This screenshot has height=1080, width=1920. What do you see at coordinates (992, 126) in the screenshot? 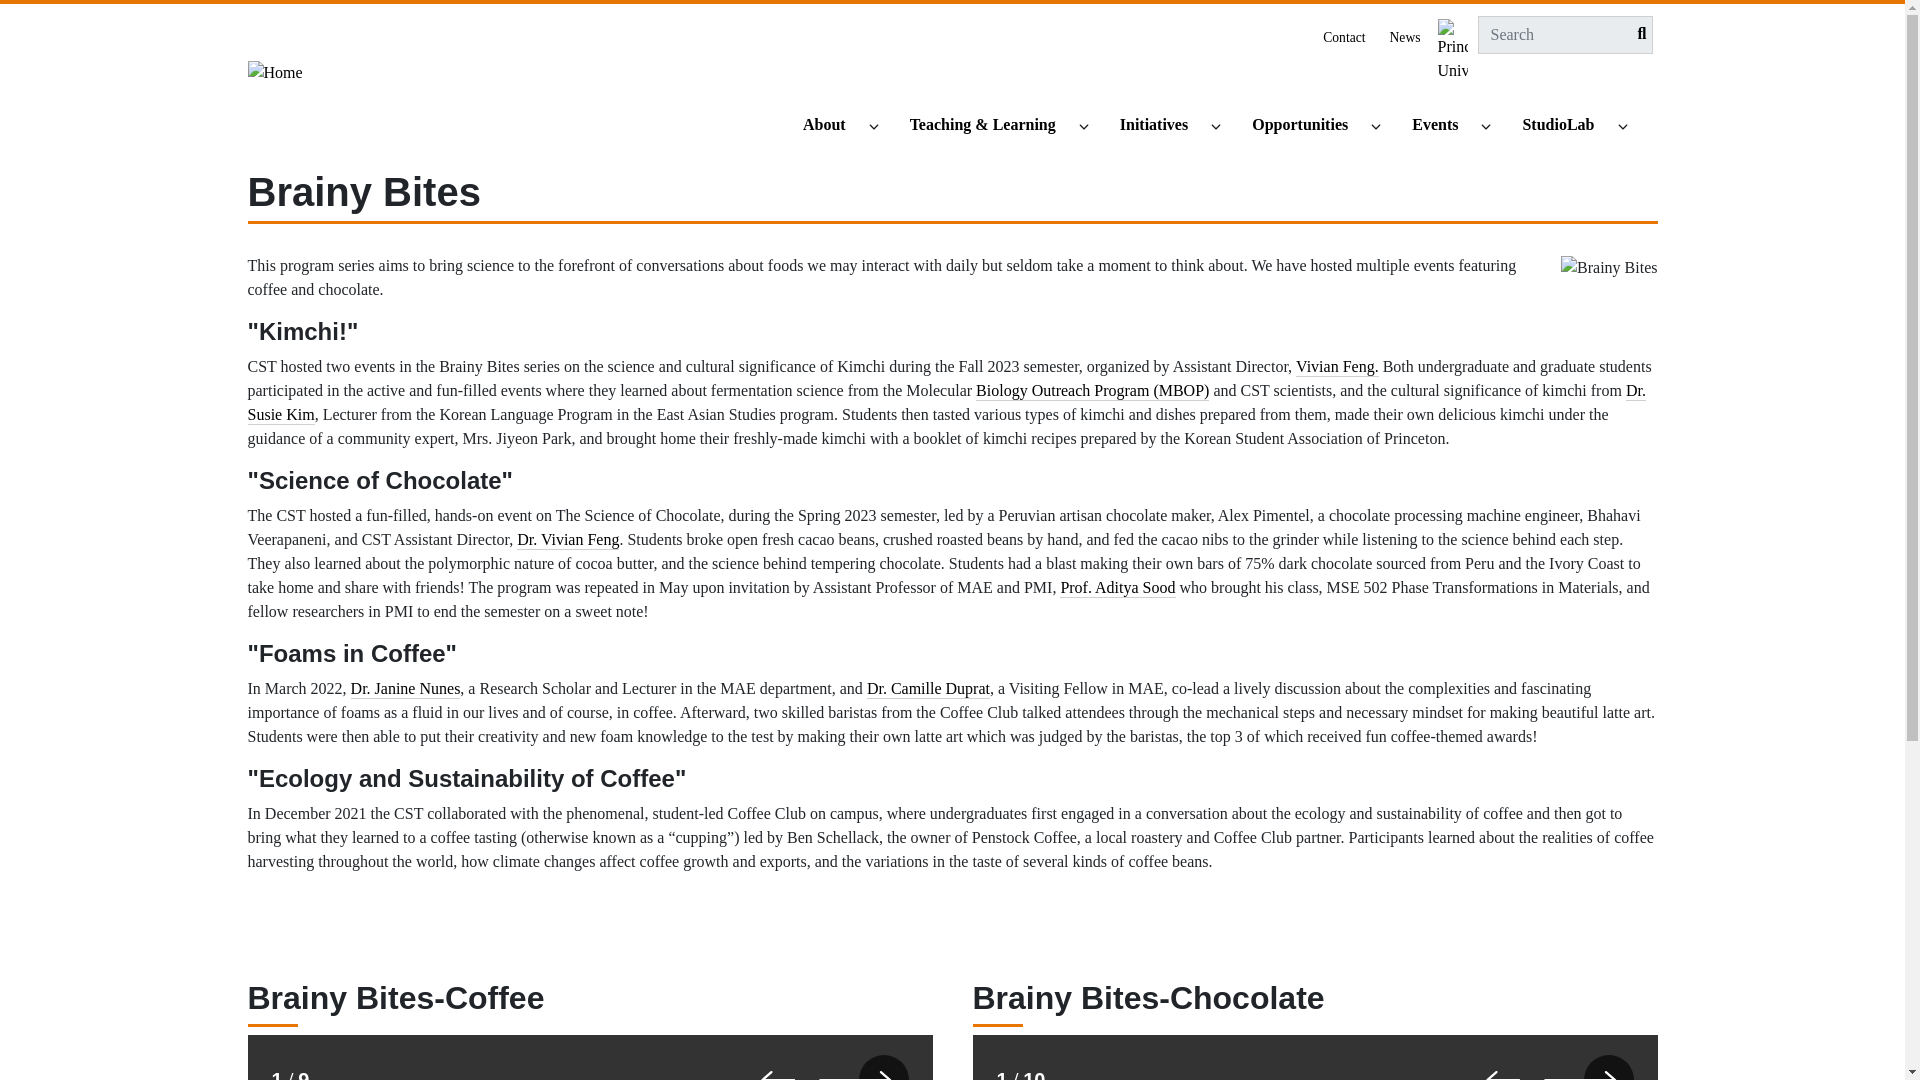
I see `Find courses...` at bounding box center [992, 126].